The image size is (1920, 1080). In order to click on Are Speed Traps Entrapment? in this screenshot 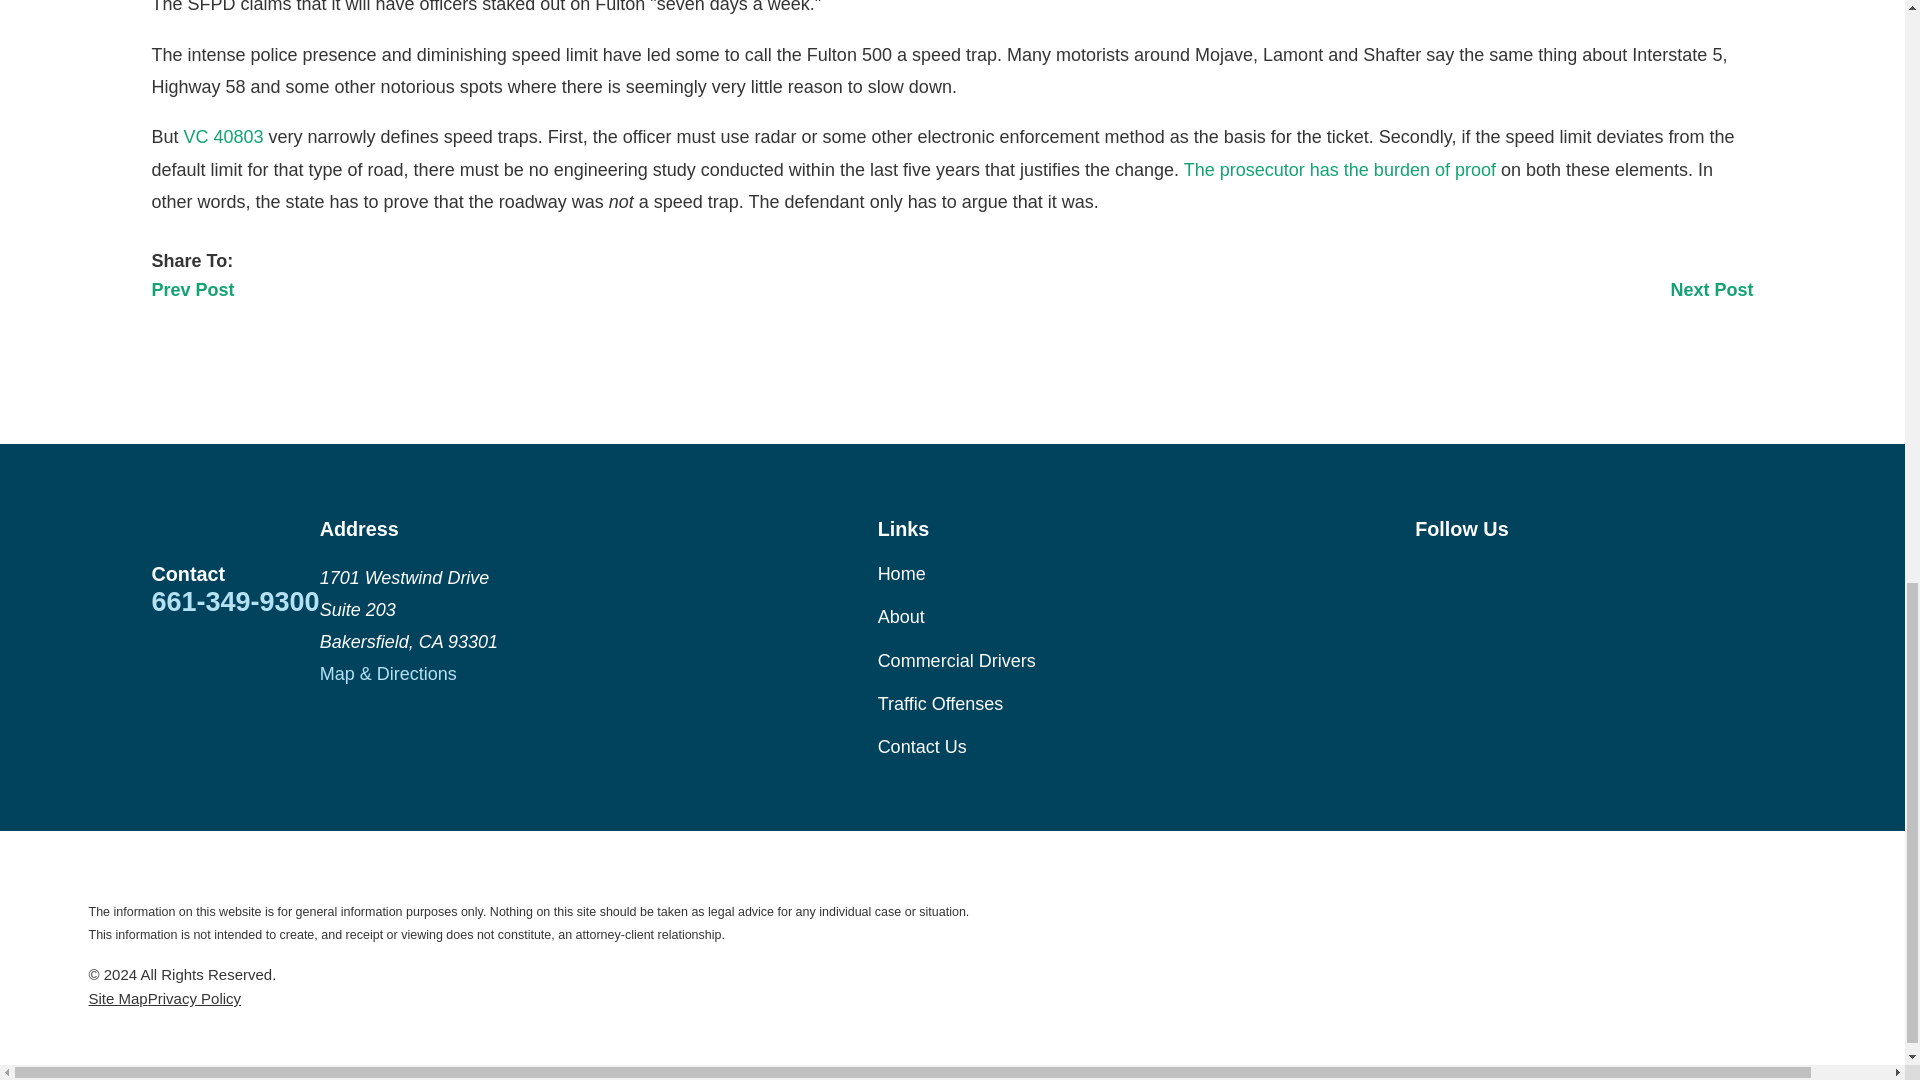, I will do `click(1340, 170)`.